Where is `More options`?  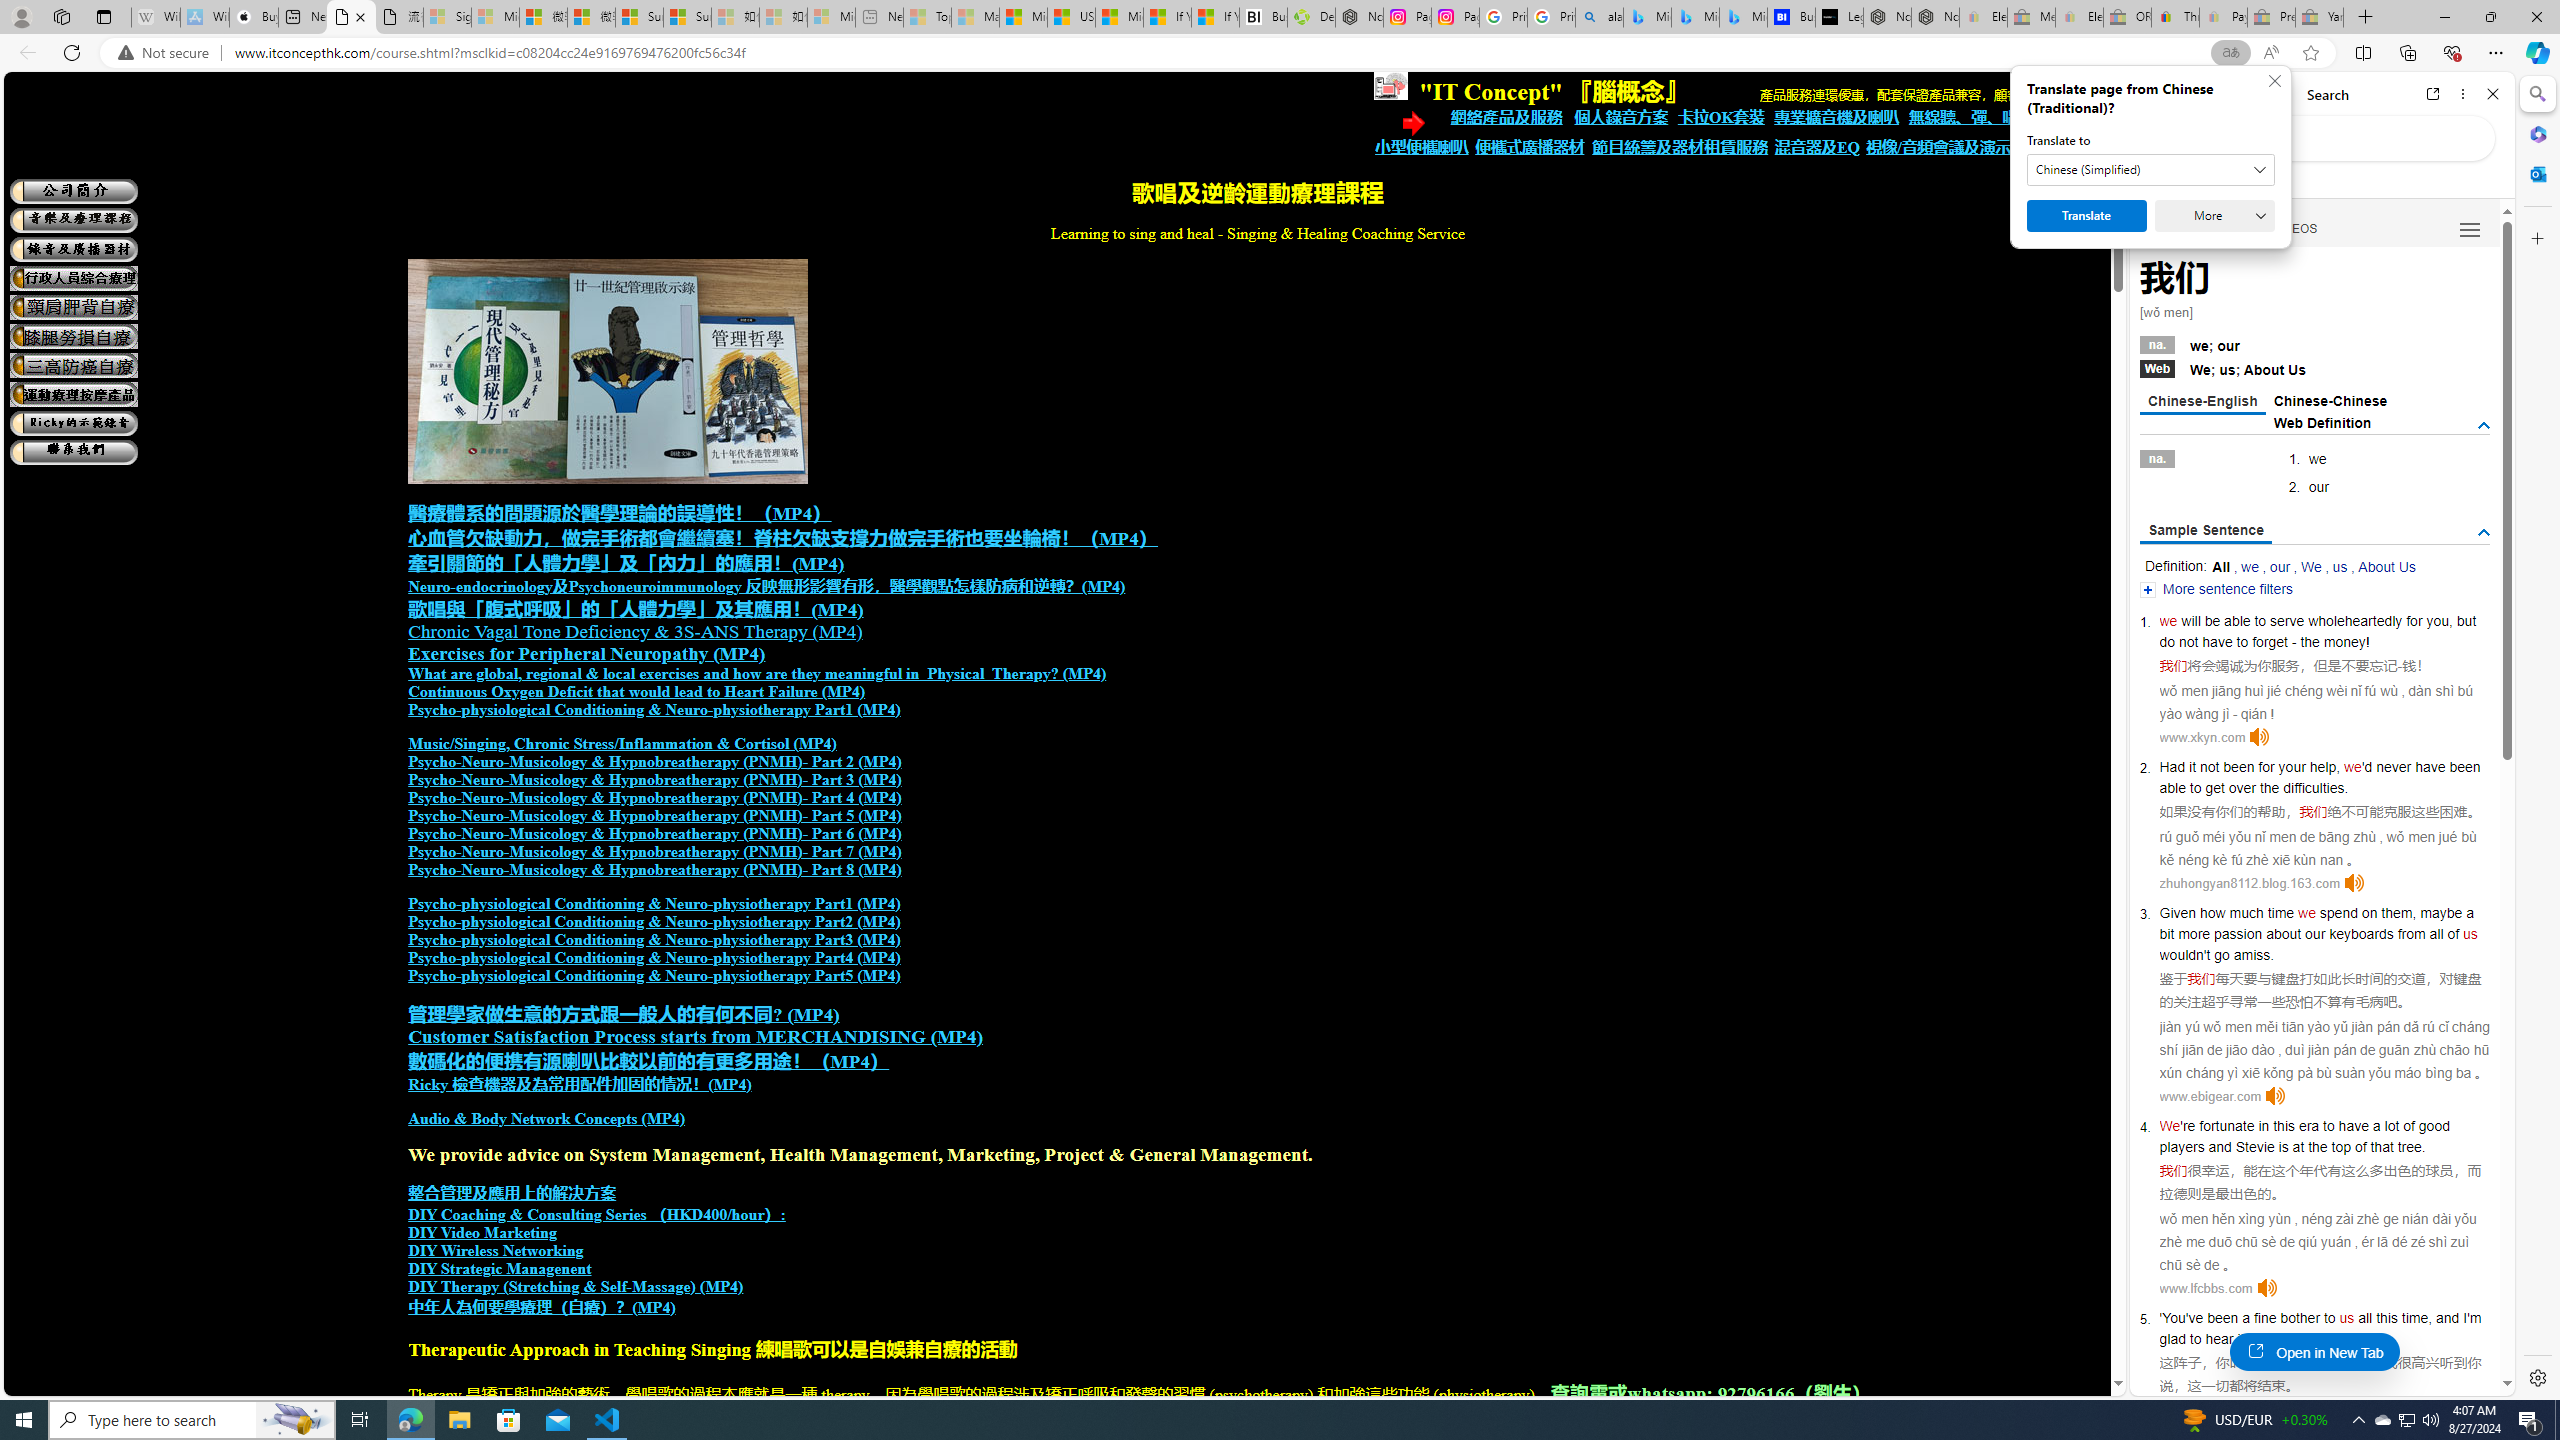
More options is located at coordinates (2464, 94).